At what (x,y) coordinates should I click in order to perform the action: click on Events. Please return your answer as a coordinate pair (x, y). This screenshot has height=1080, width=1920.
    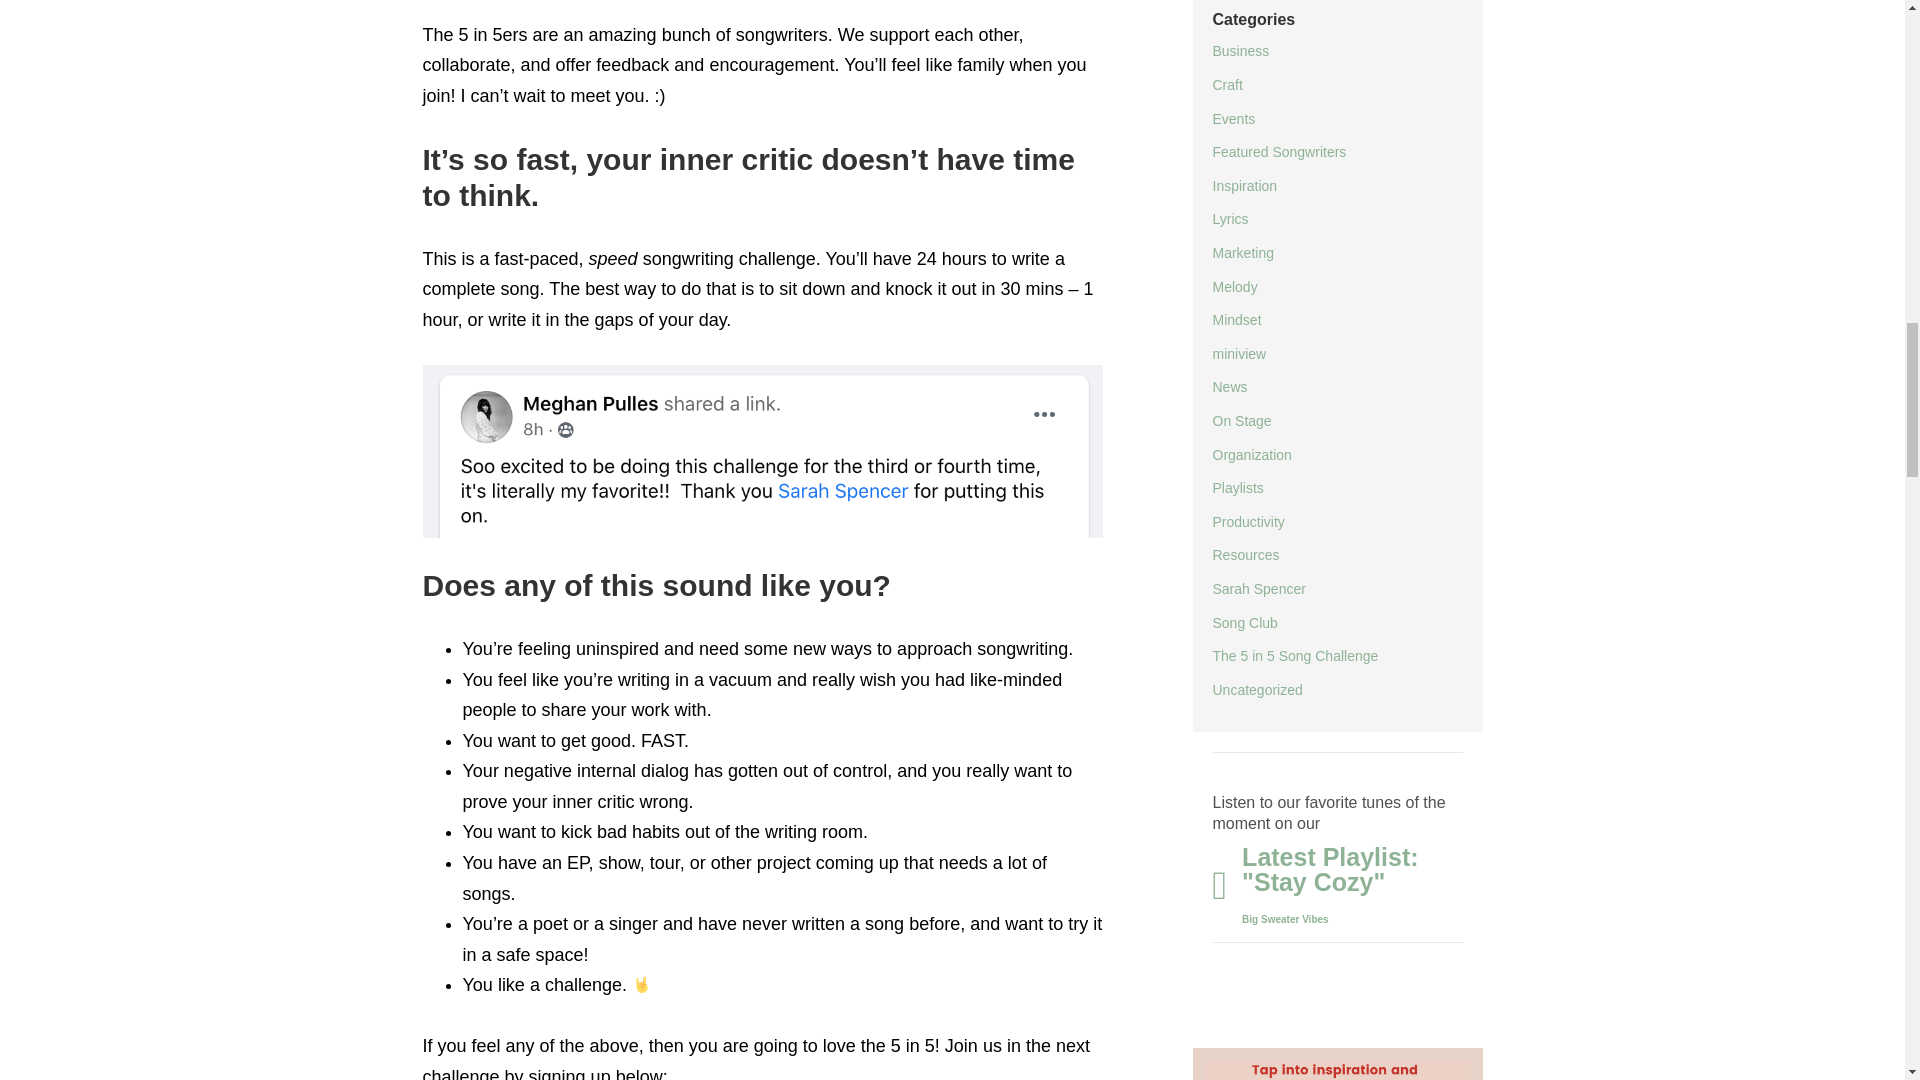
    Looking at the image, I should click on (1233, 119).